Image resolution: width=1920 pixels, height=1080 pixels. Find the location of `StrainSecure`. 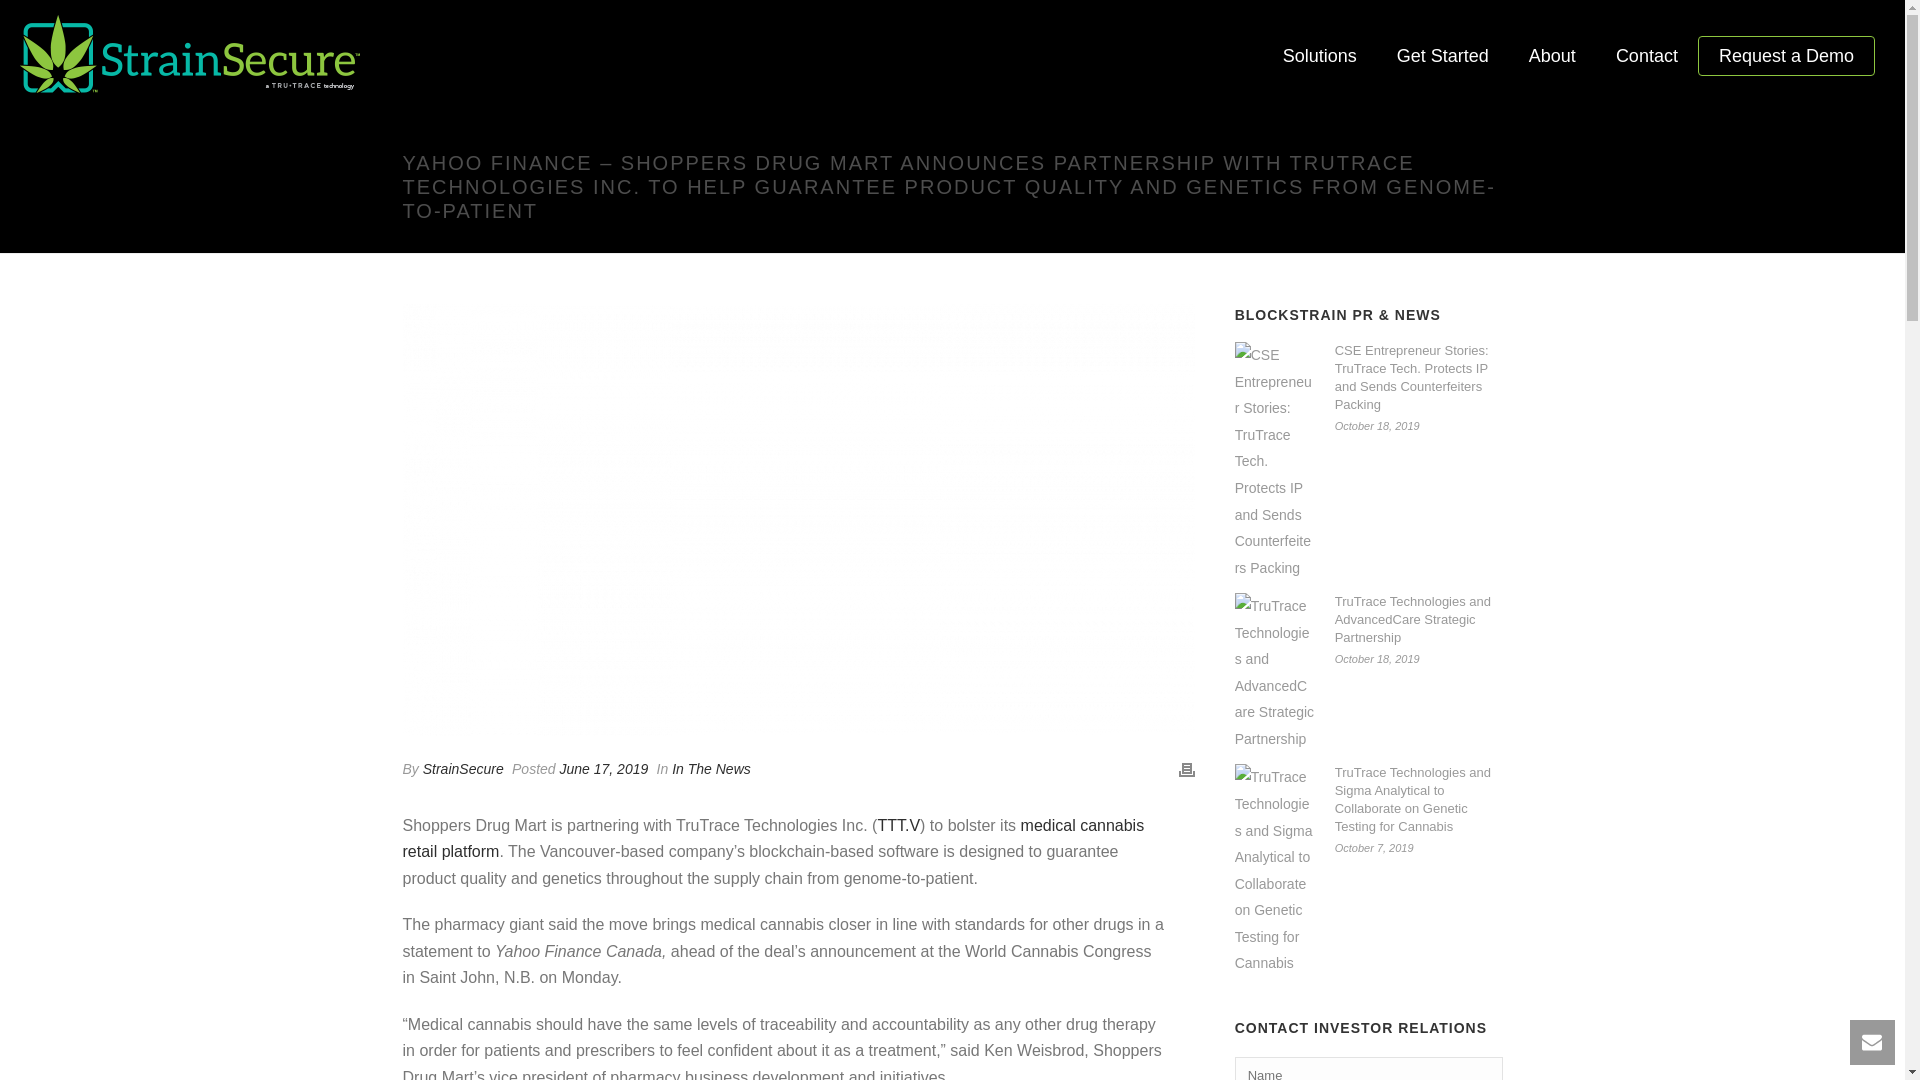

StrainSecure is located at coordinates (462, 768).